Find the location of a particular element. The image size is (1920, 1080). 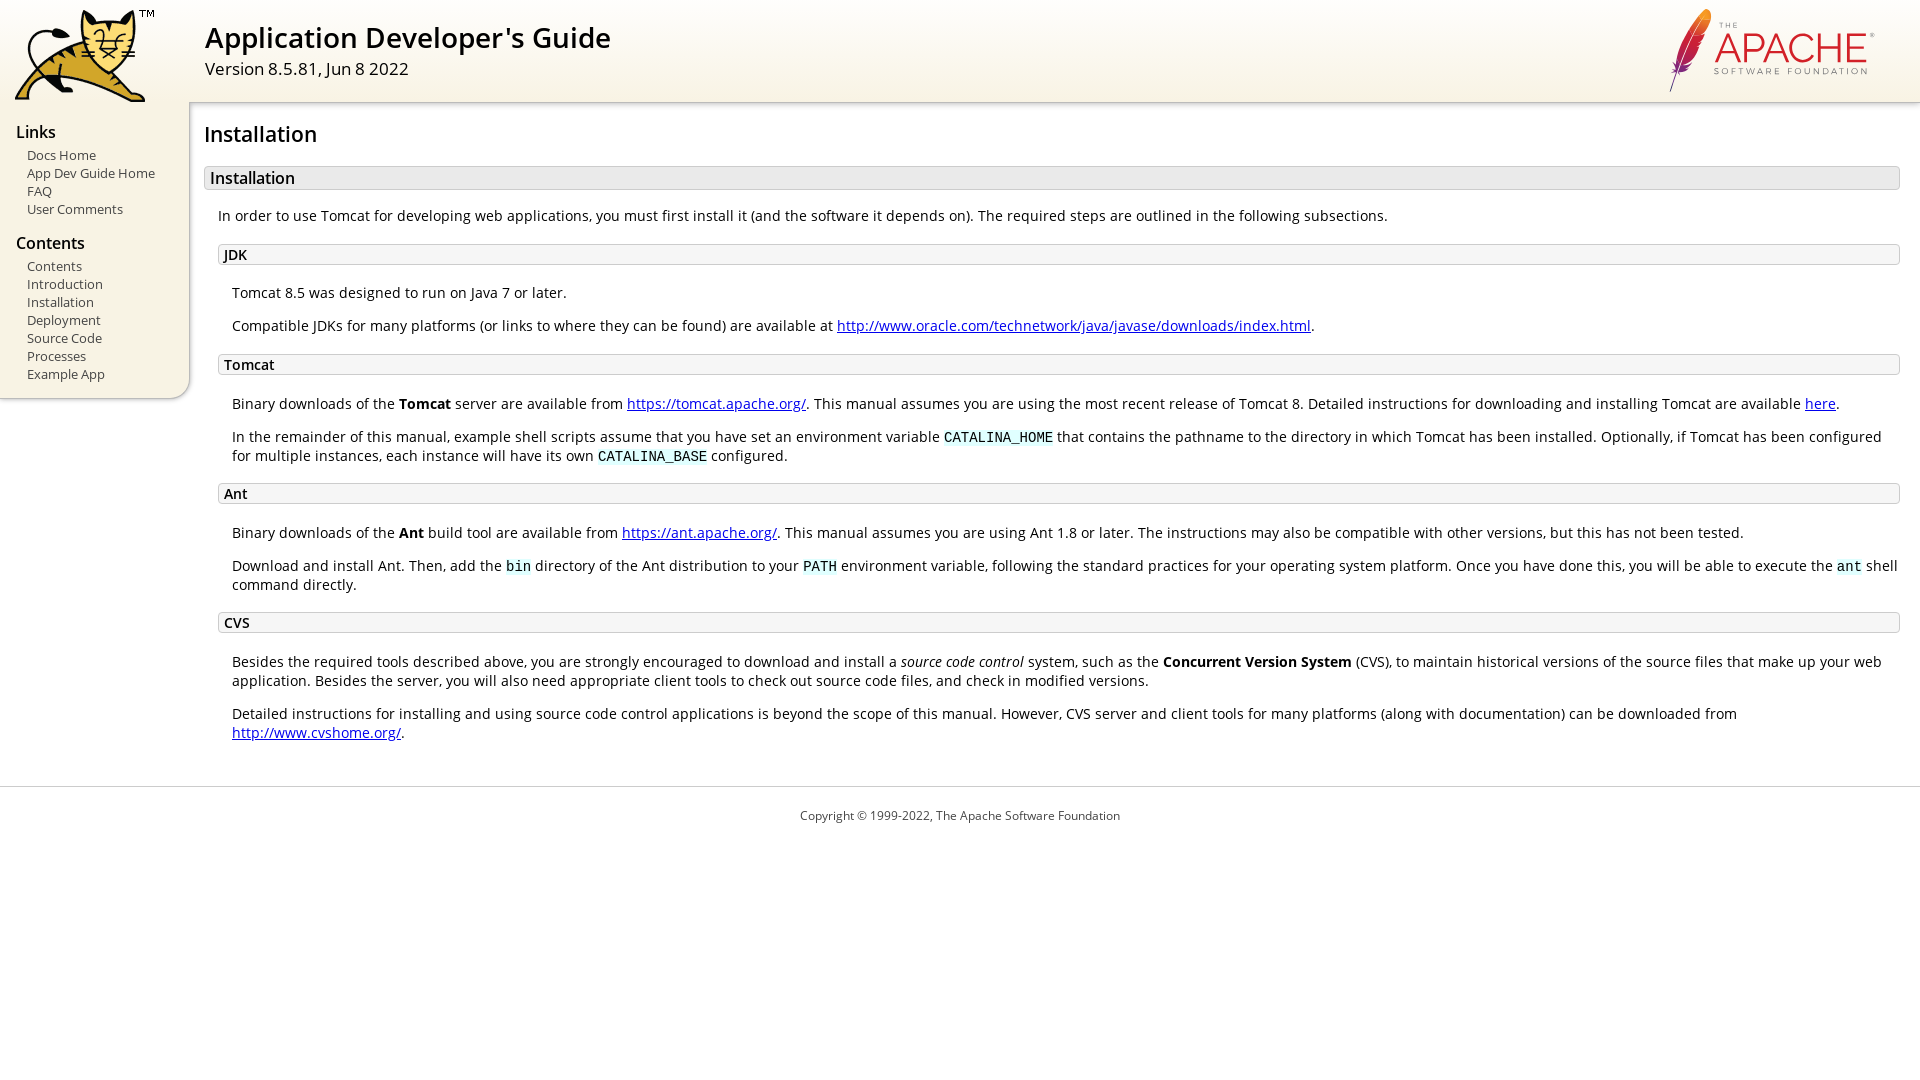

FAQ is located at coordinates (96, 191).